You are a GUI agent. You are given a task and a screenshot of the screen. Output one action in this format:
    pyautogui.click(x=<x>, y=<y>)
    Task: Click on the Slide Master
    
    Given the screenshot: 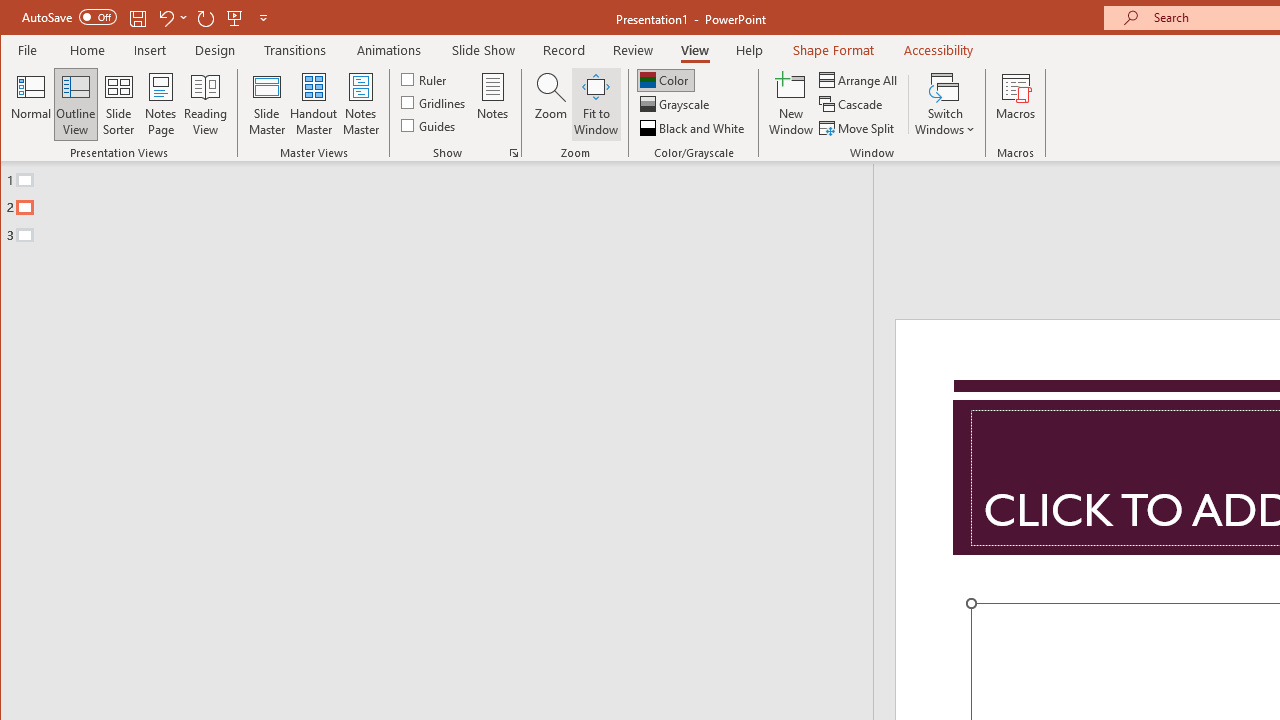 What is the action you would take?
    pyautogui.click(x=266, y=104)
    